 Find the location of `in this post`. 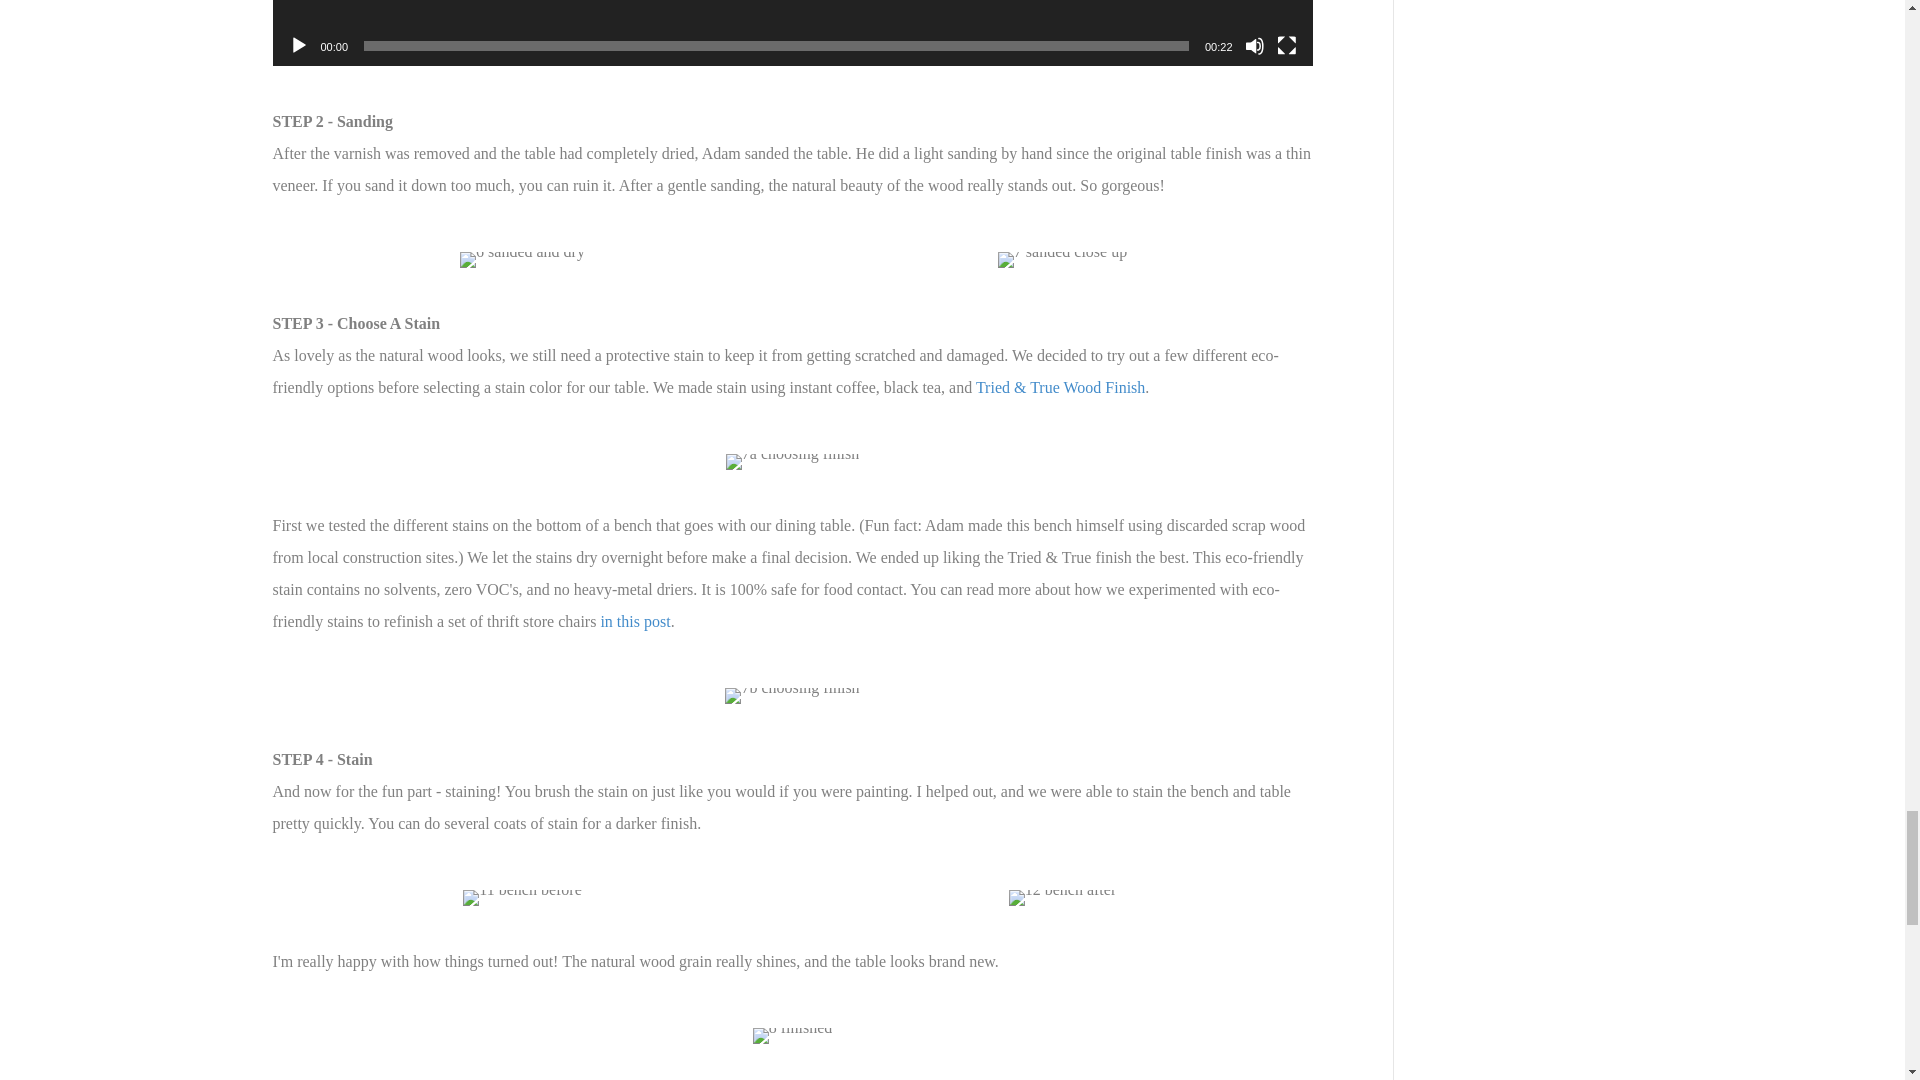

in this post is located at coordinates (634, 621).